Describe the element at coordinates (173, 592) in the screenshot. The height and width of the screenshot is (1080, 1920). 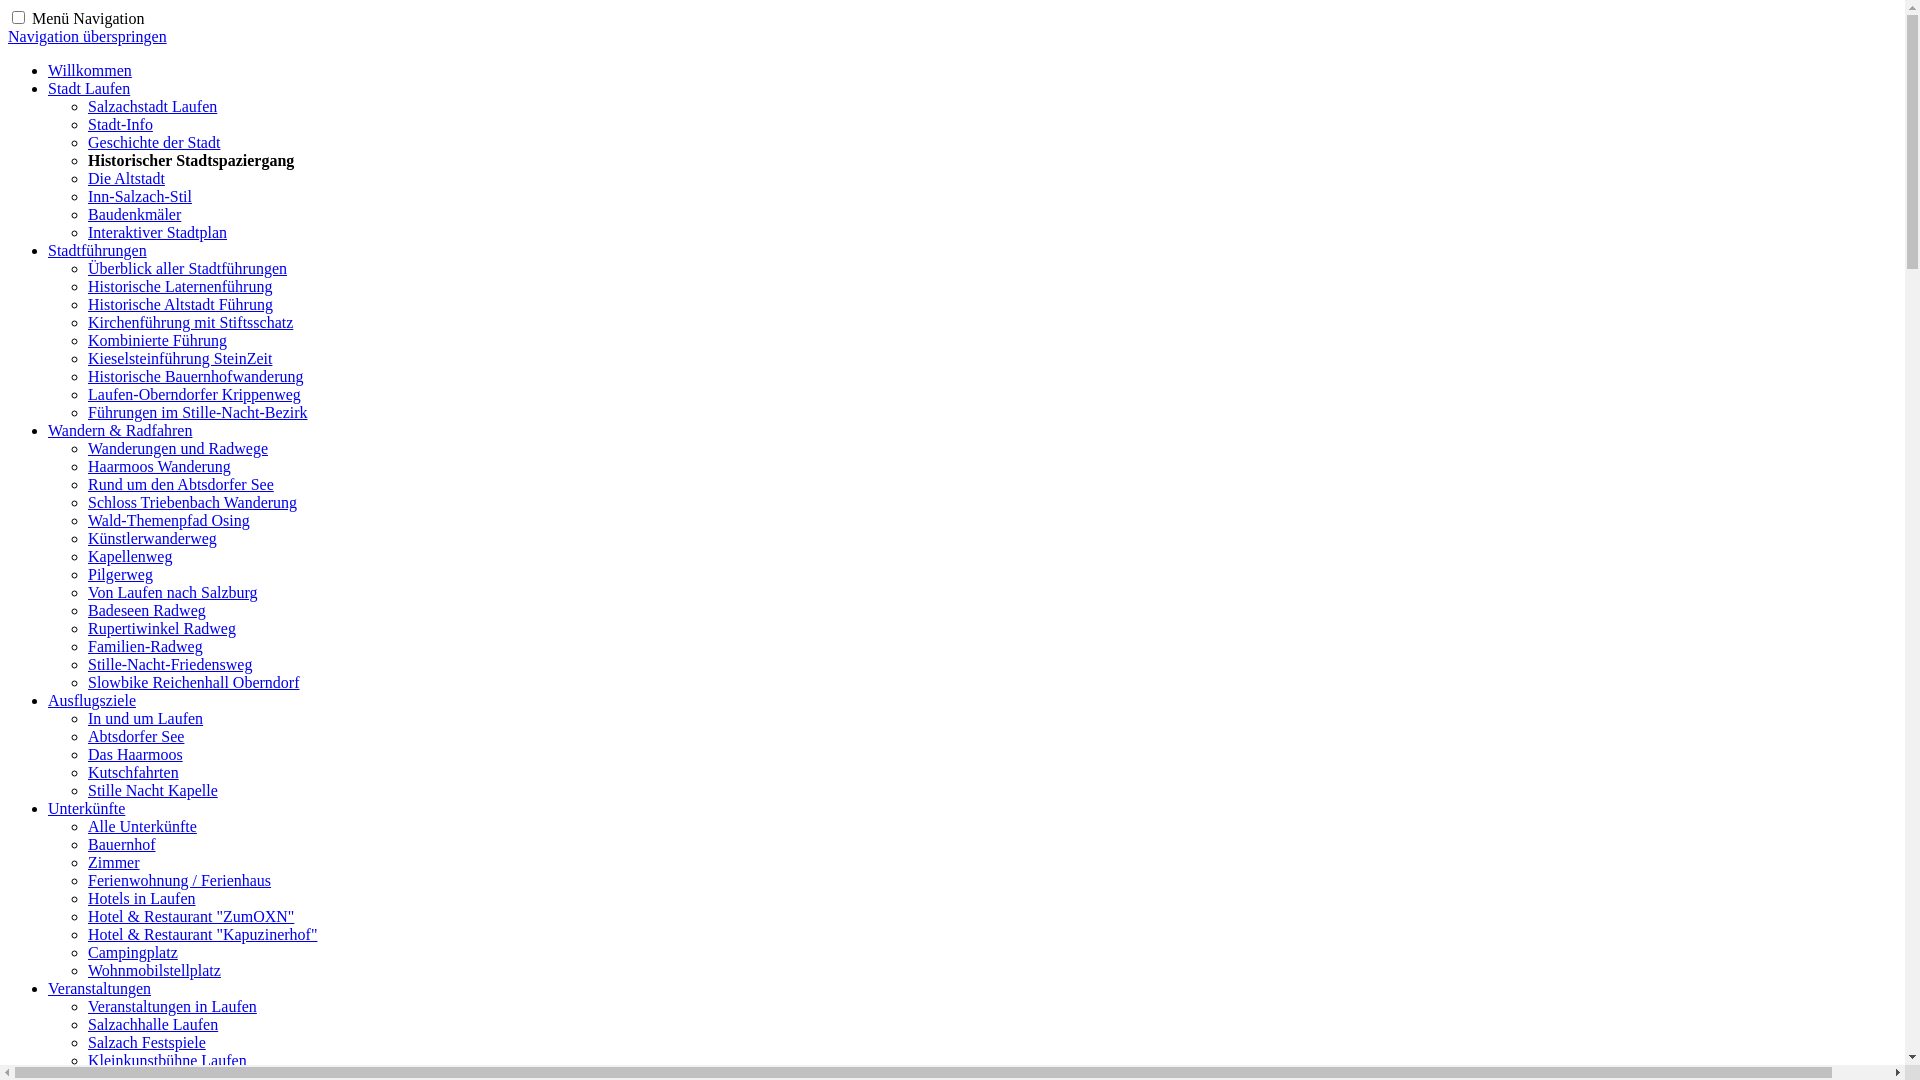
I see `Von Laufen nach Salzburg` at that location.